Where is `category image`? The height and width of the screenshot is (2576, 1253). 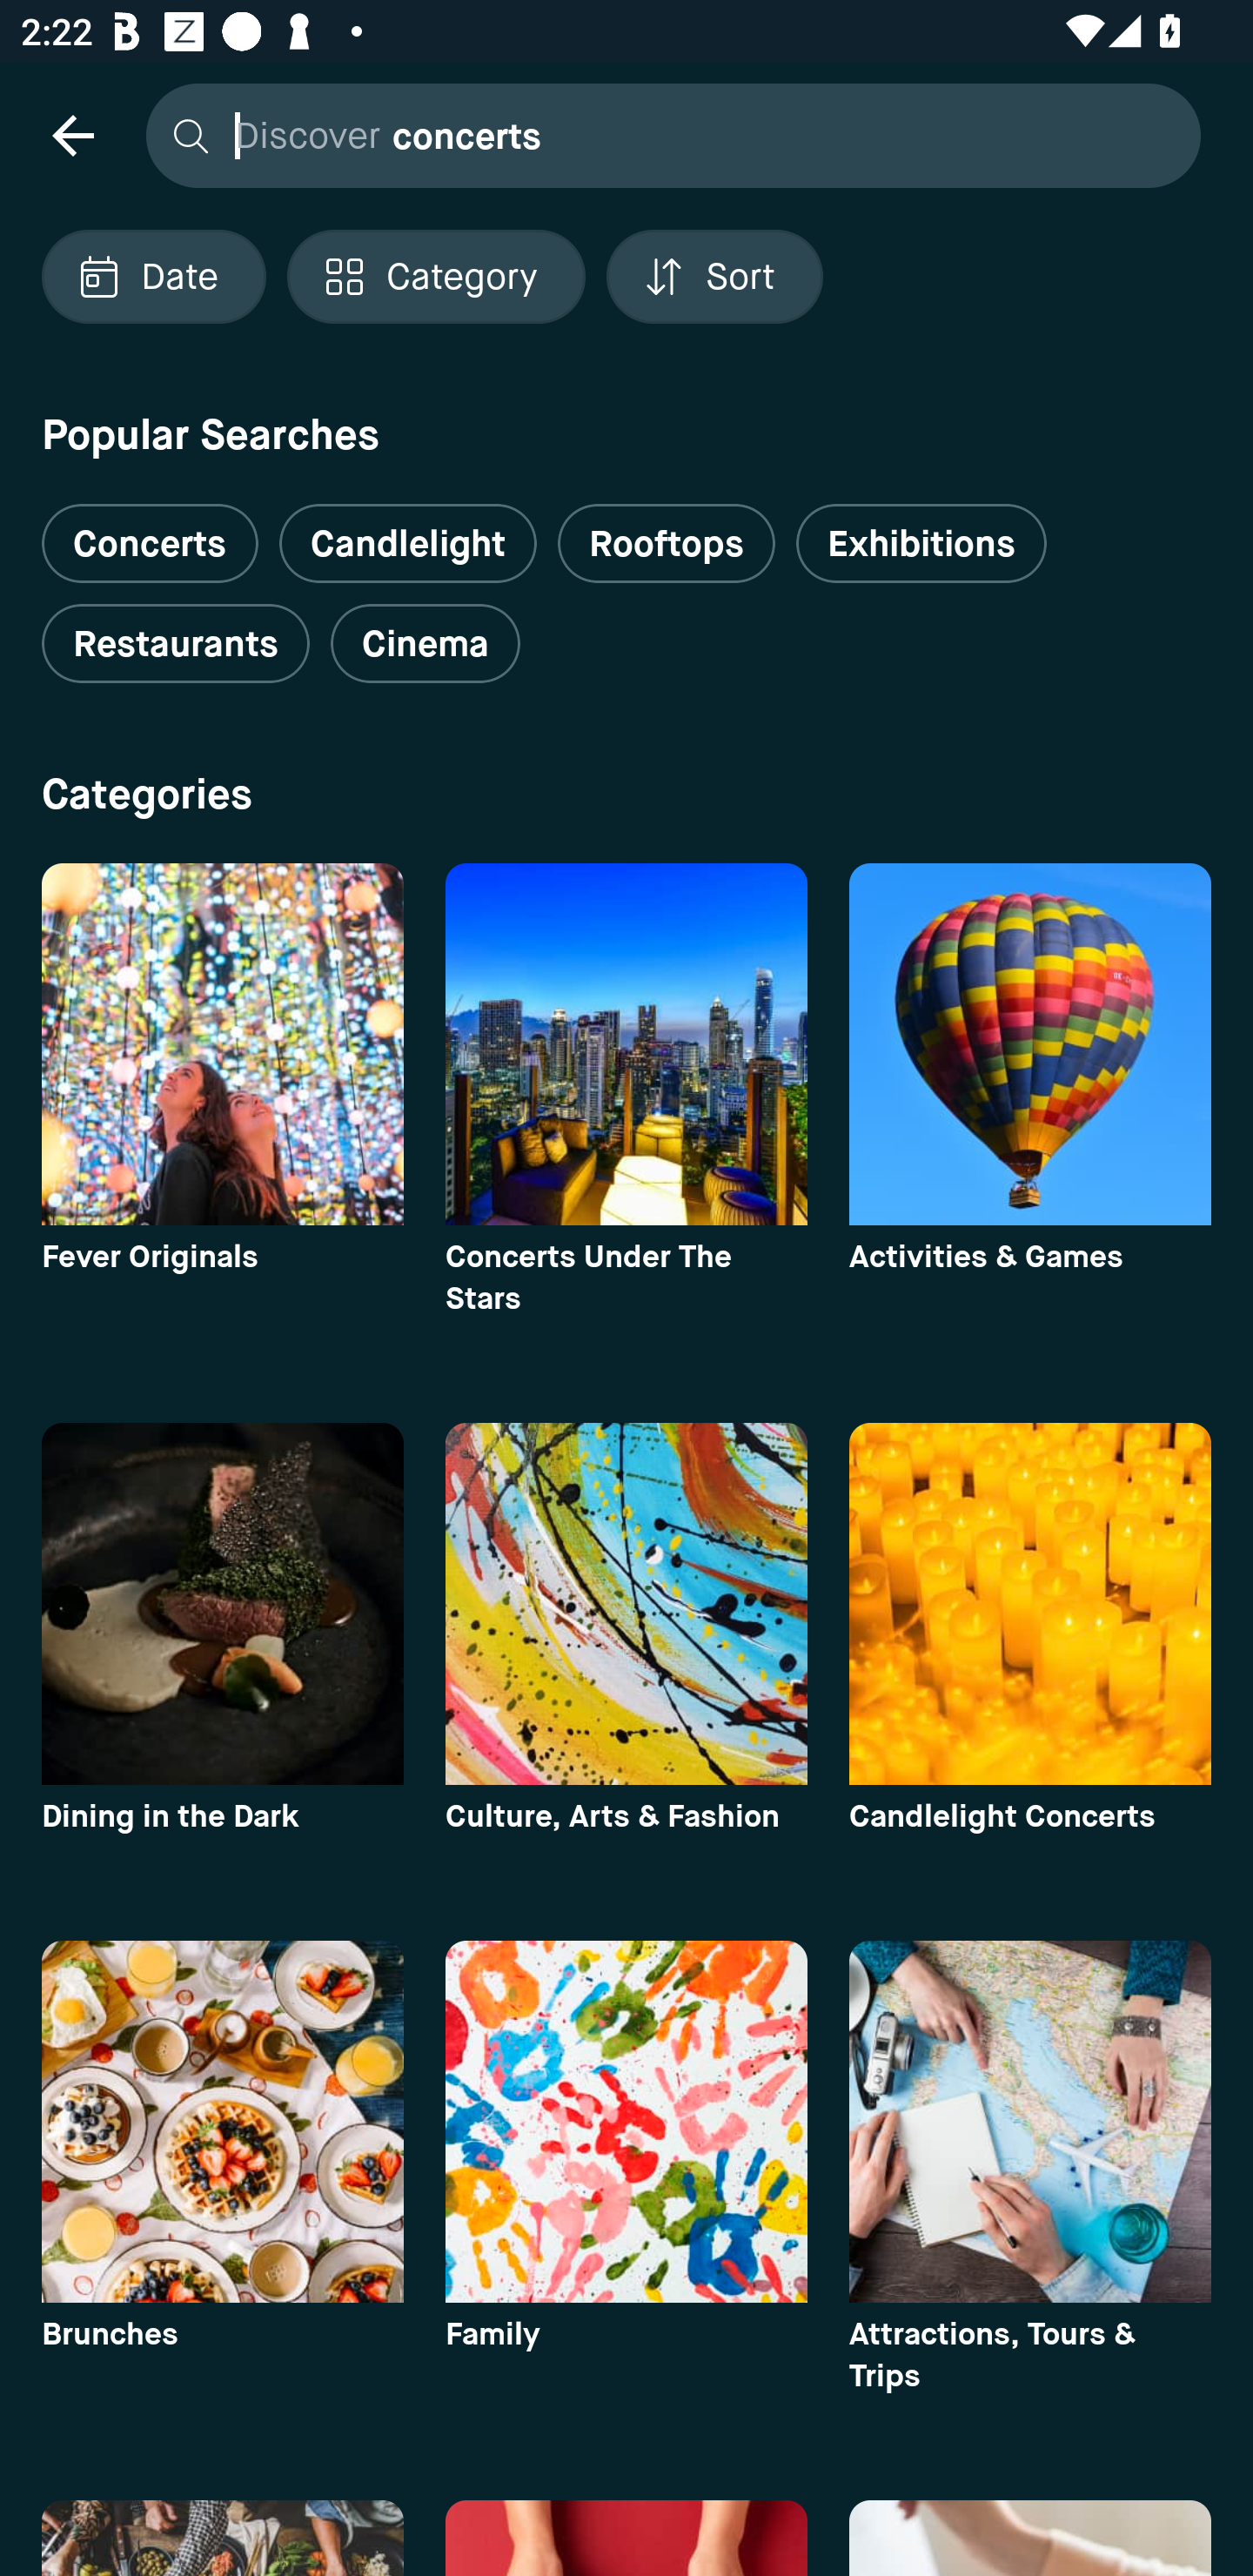
category image is located at coordinates (626, 2121).